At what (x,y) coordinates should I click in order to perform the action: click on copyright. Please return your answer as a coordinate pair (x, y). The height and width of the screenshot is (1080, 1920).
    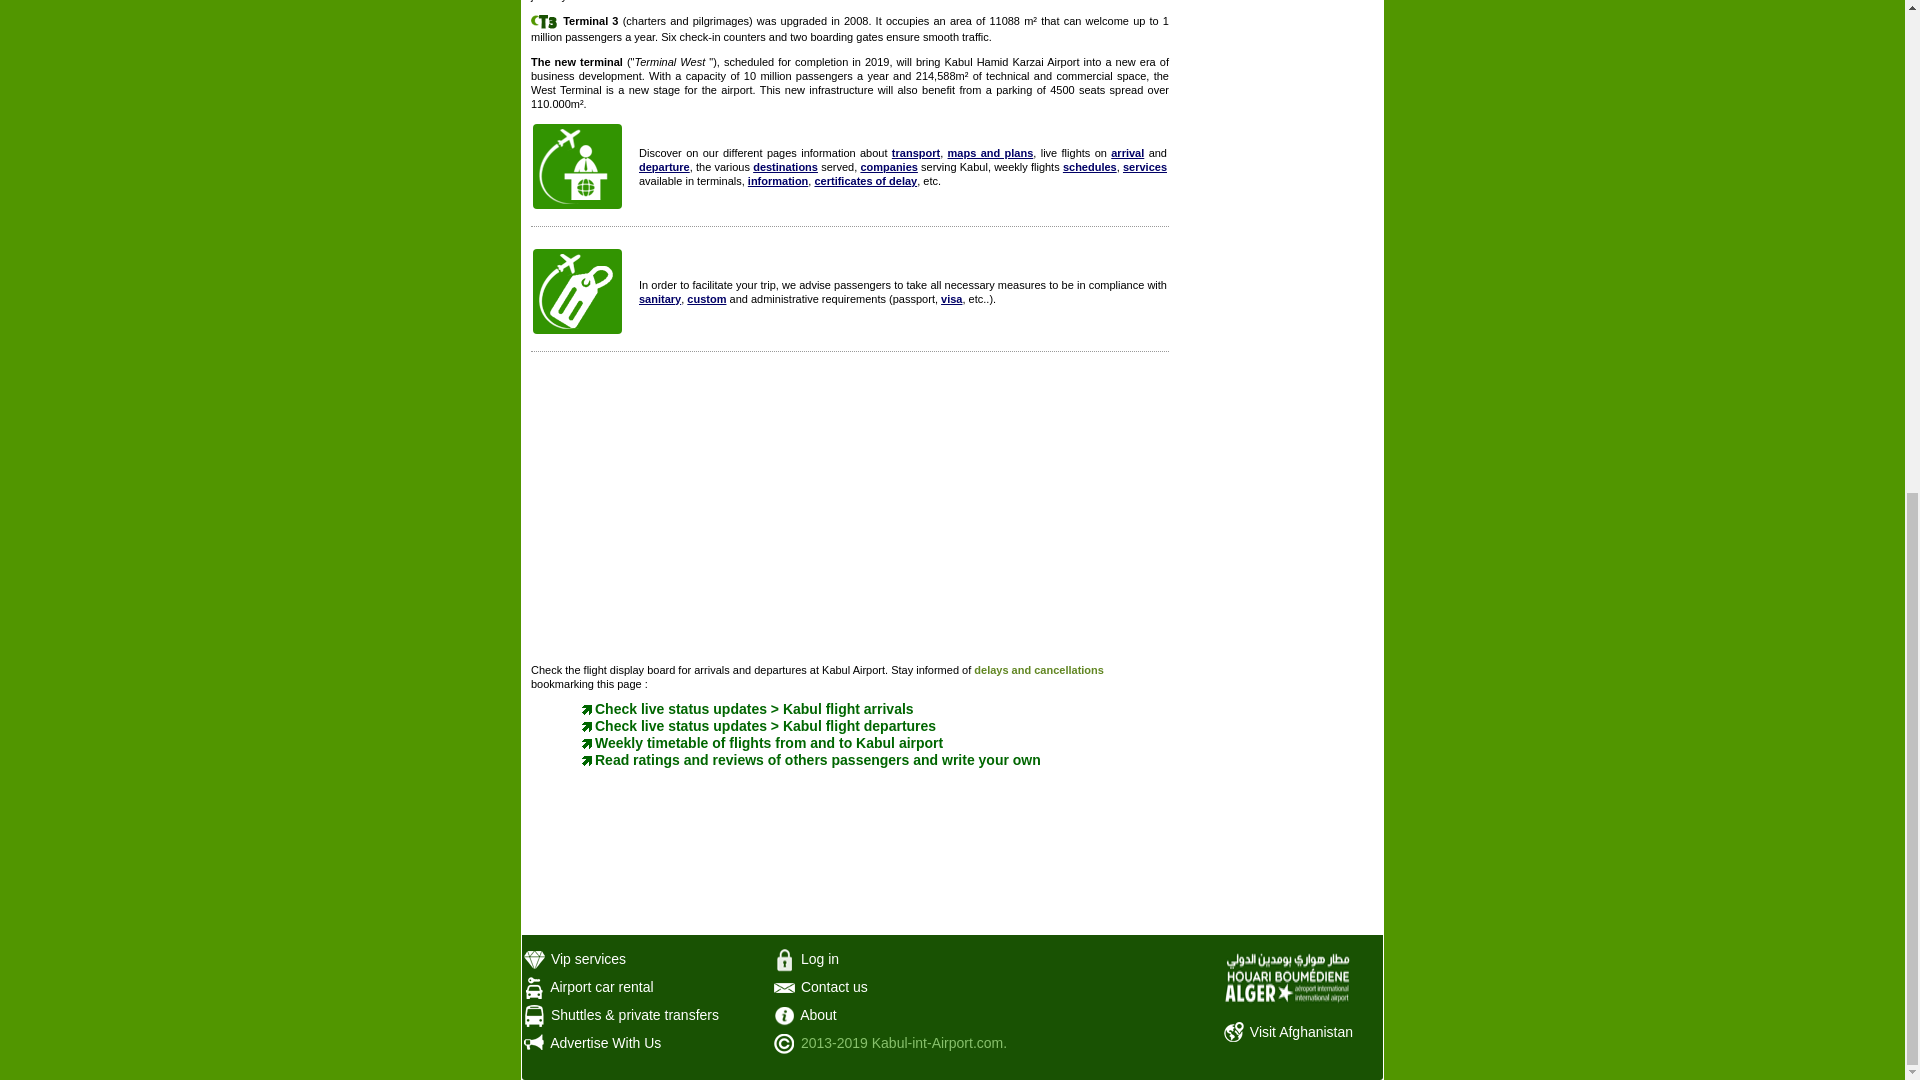
    Looking at the image, I should click on (784, 1044).